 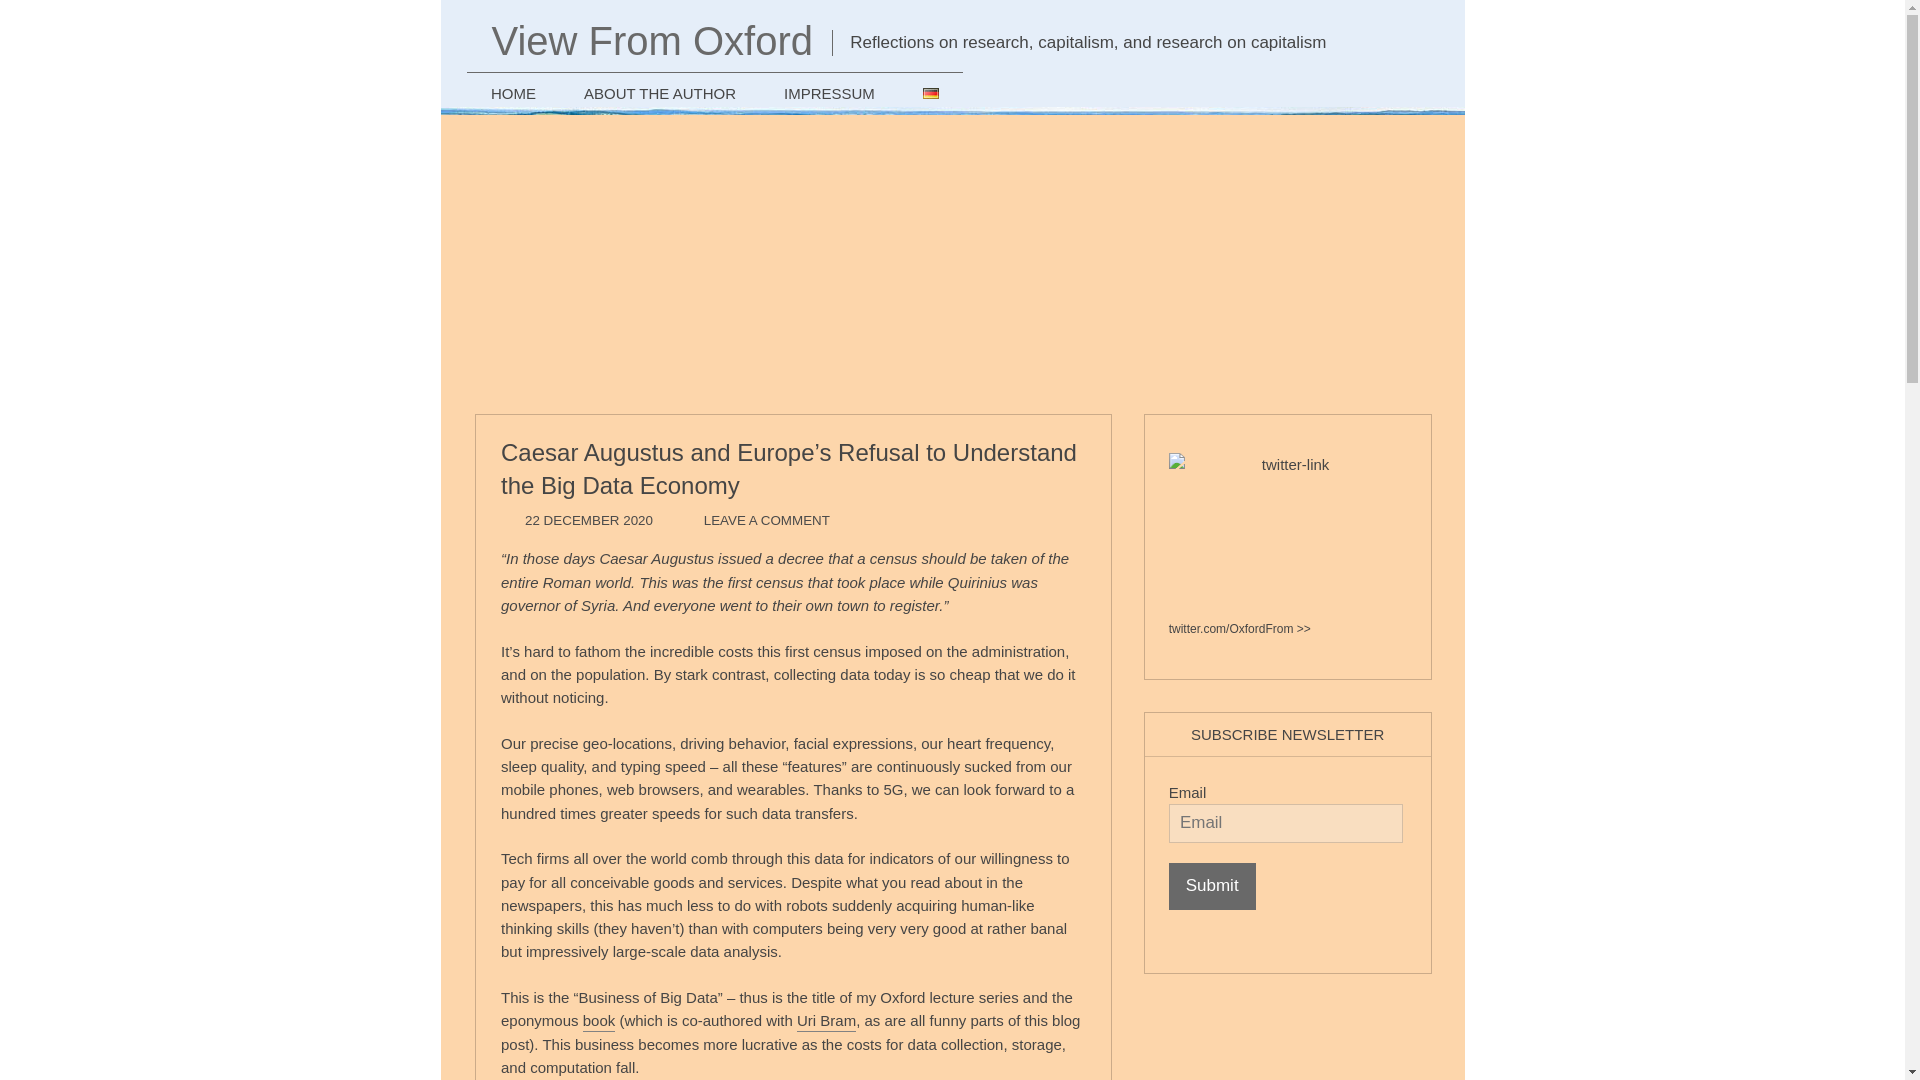 What do you see at coordinates (1212, 886) in the screenshot?
I see `Submit` at bounding box center [1212, 886].